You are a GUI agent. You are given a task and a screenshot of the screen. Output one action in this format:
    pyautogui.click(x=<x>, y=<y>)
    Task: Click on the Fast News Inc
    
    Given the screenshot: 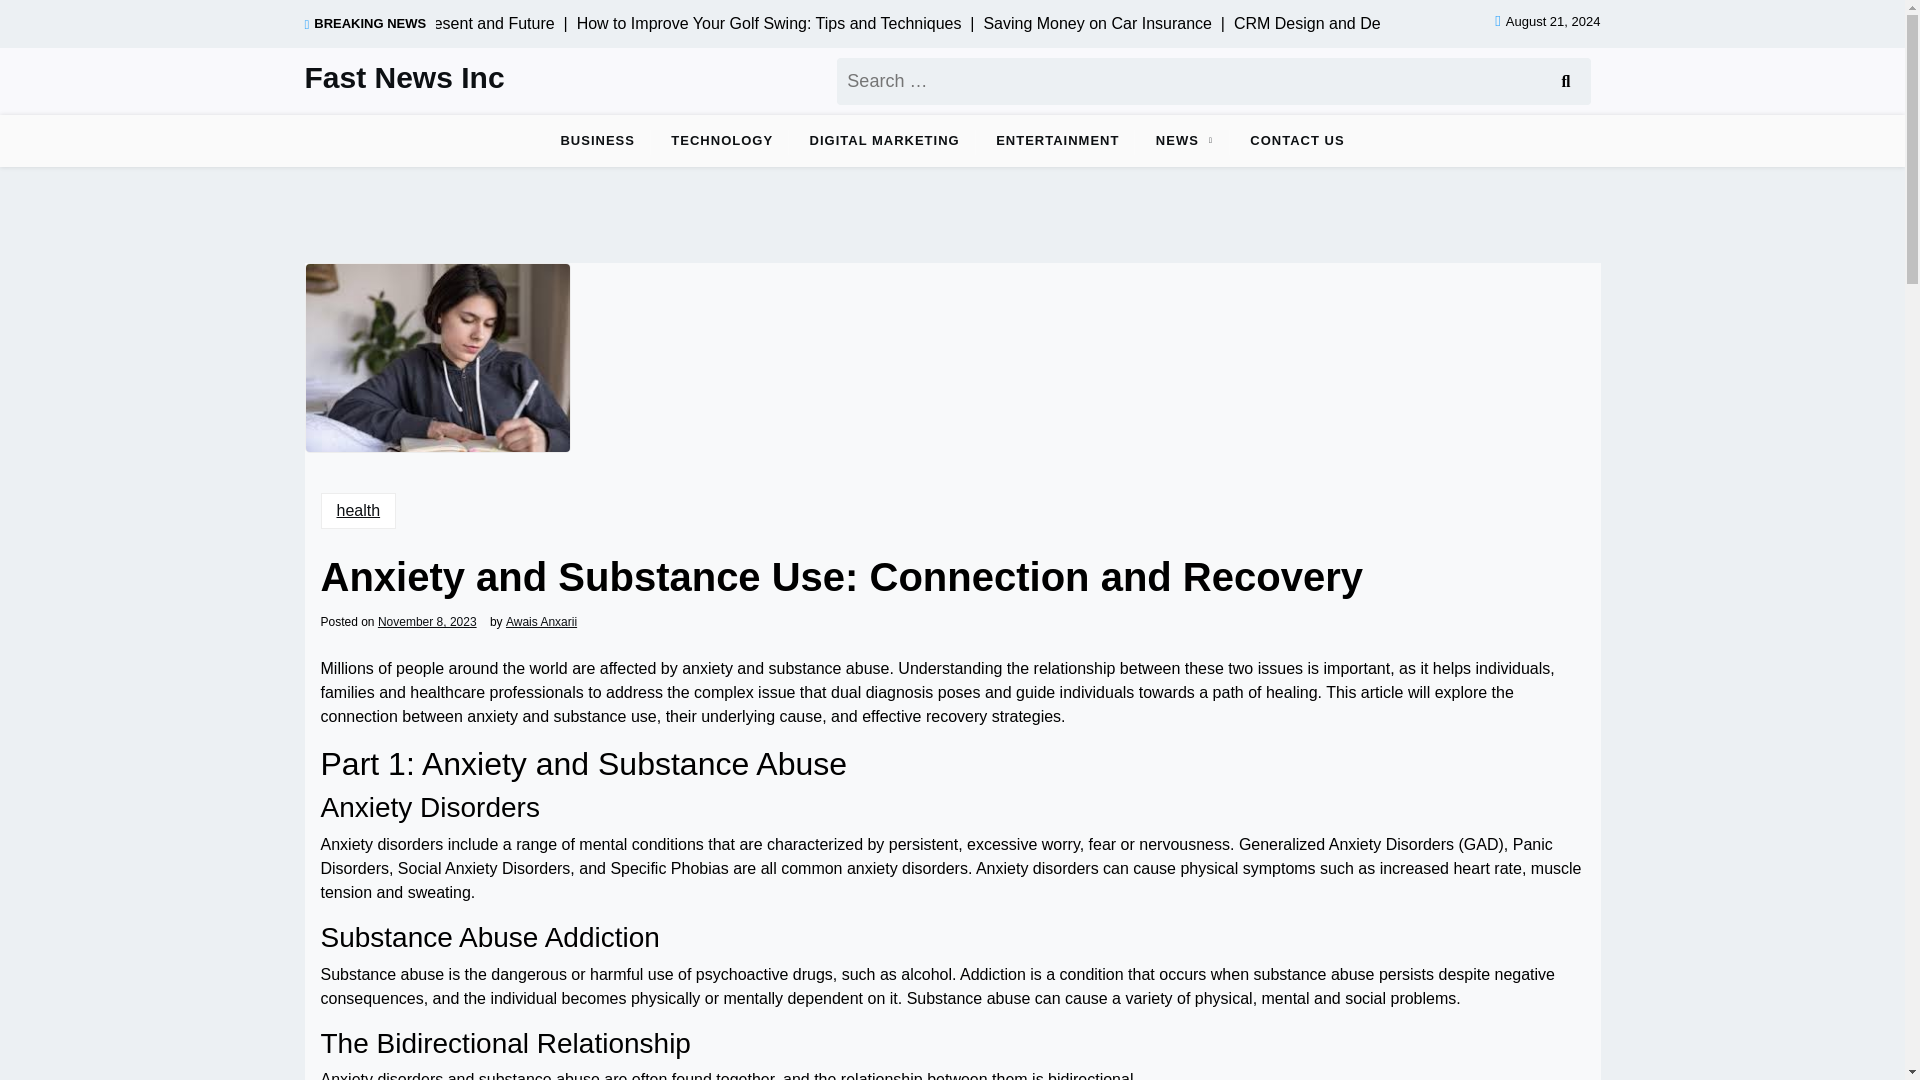 What is the action you would take?
    pyautogui.click(x=403, y=78)
    